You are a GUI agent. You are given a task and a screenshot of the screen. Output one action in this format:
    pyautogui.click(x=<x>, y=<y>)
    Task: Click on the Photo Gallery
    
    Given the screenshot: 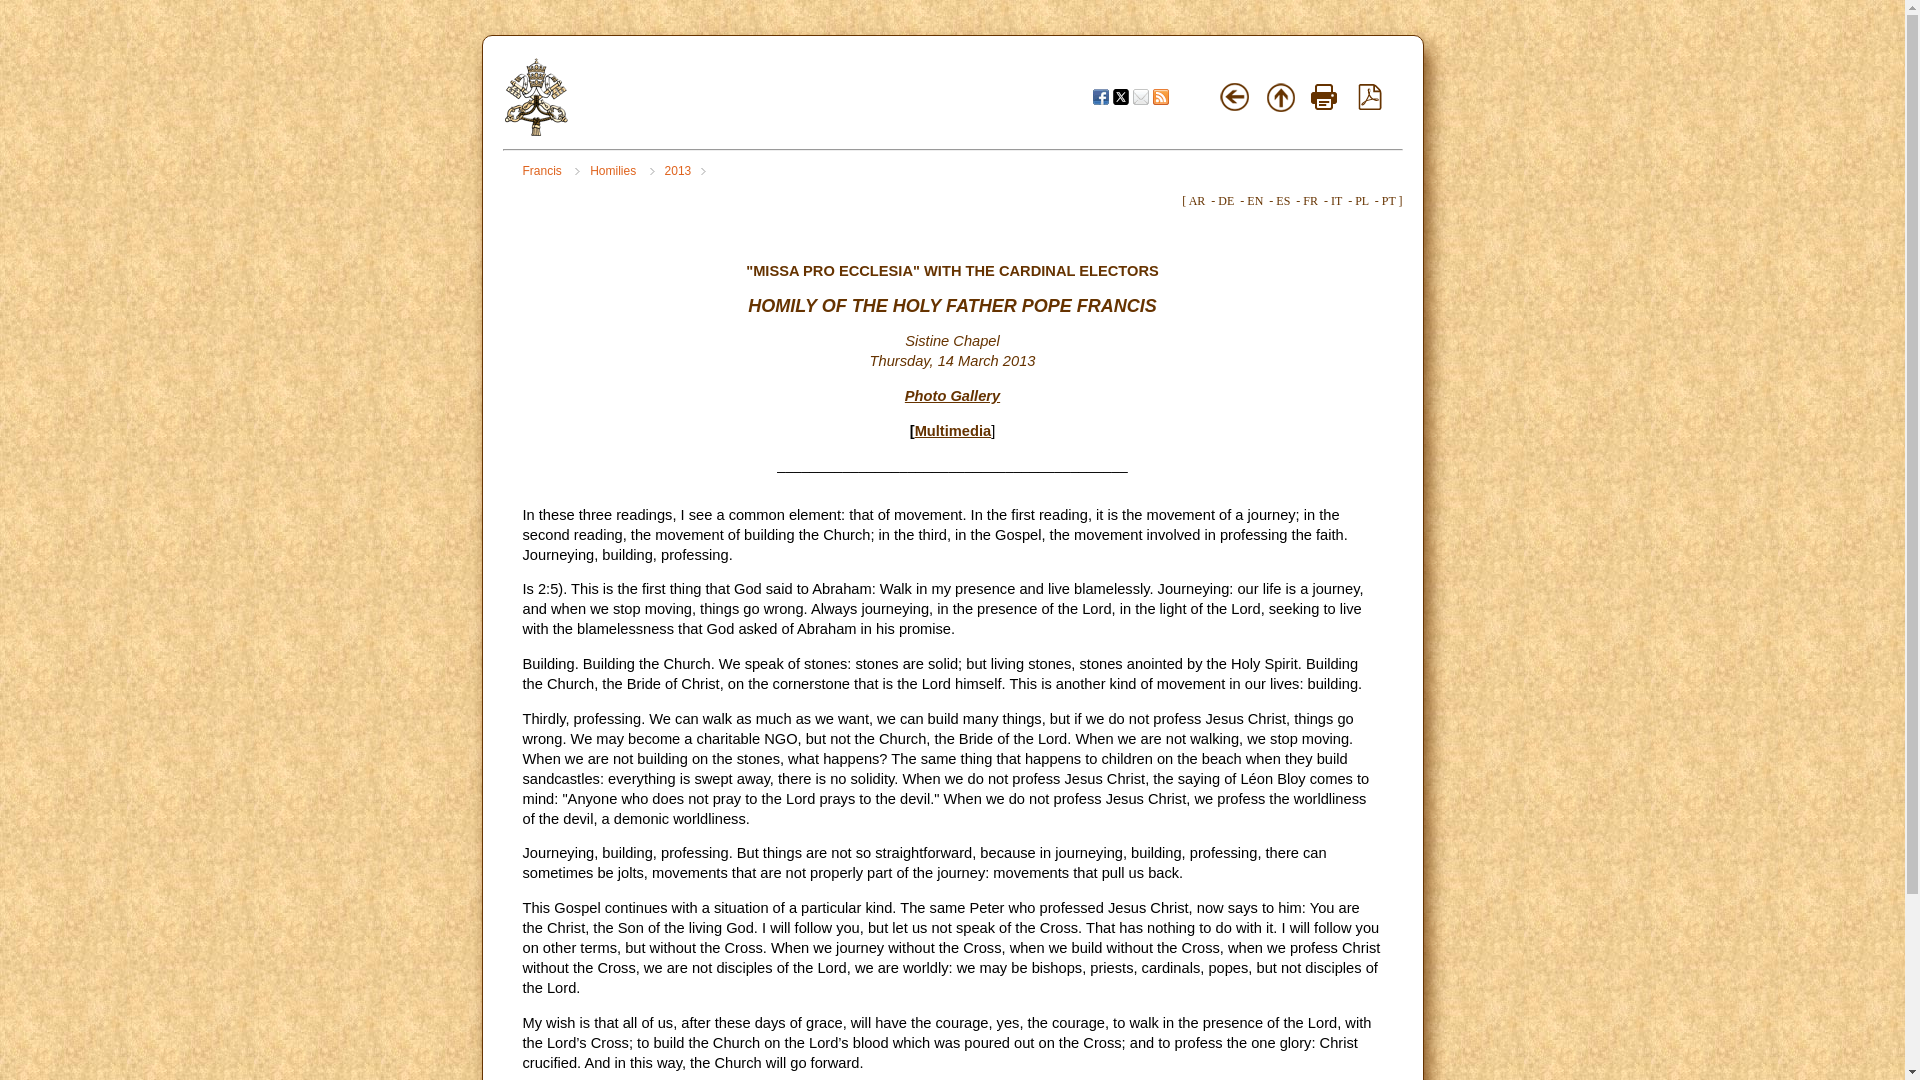 What is the action you would take?
    pyautogui.click(x=952, y=395)
    